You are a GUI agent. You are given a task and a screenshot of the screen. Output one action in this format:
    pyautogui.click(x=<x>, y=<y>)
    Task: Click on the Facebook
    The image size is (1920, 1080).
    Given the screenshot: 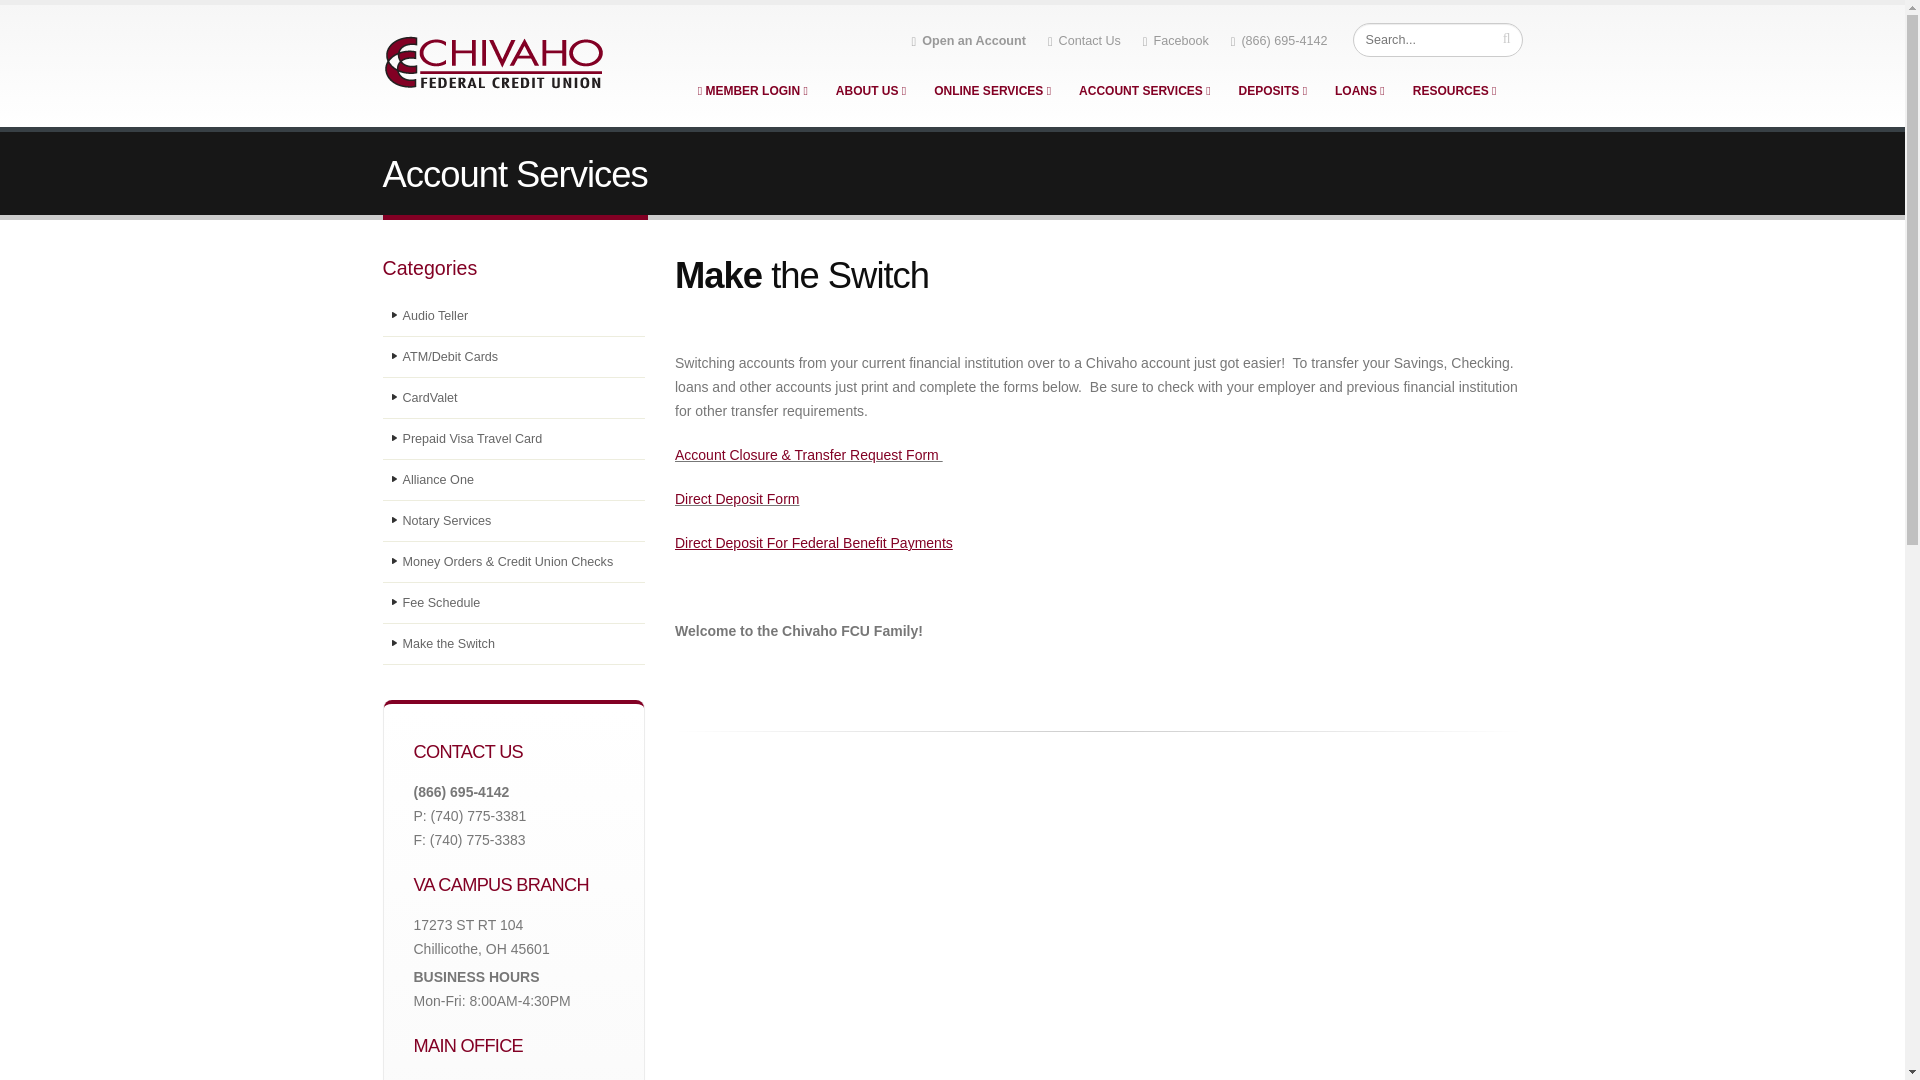 What is the action you would take?
    pyautogui.click(x=1176, y=40)
    